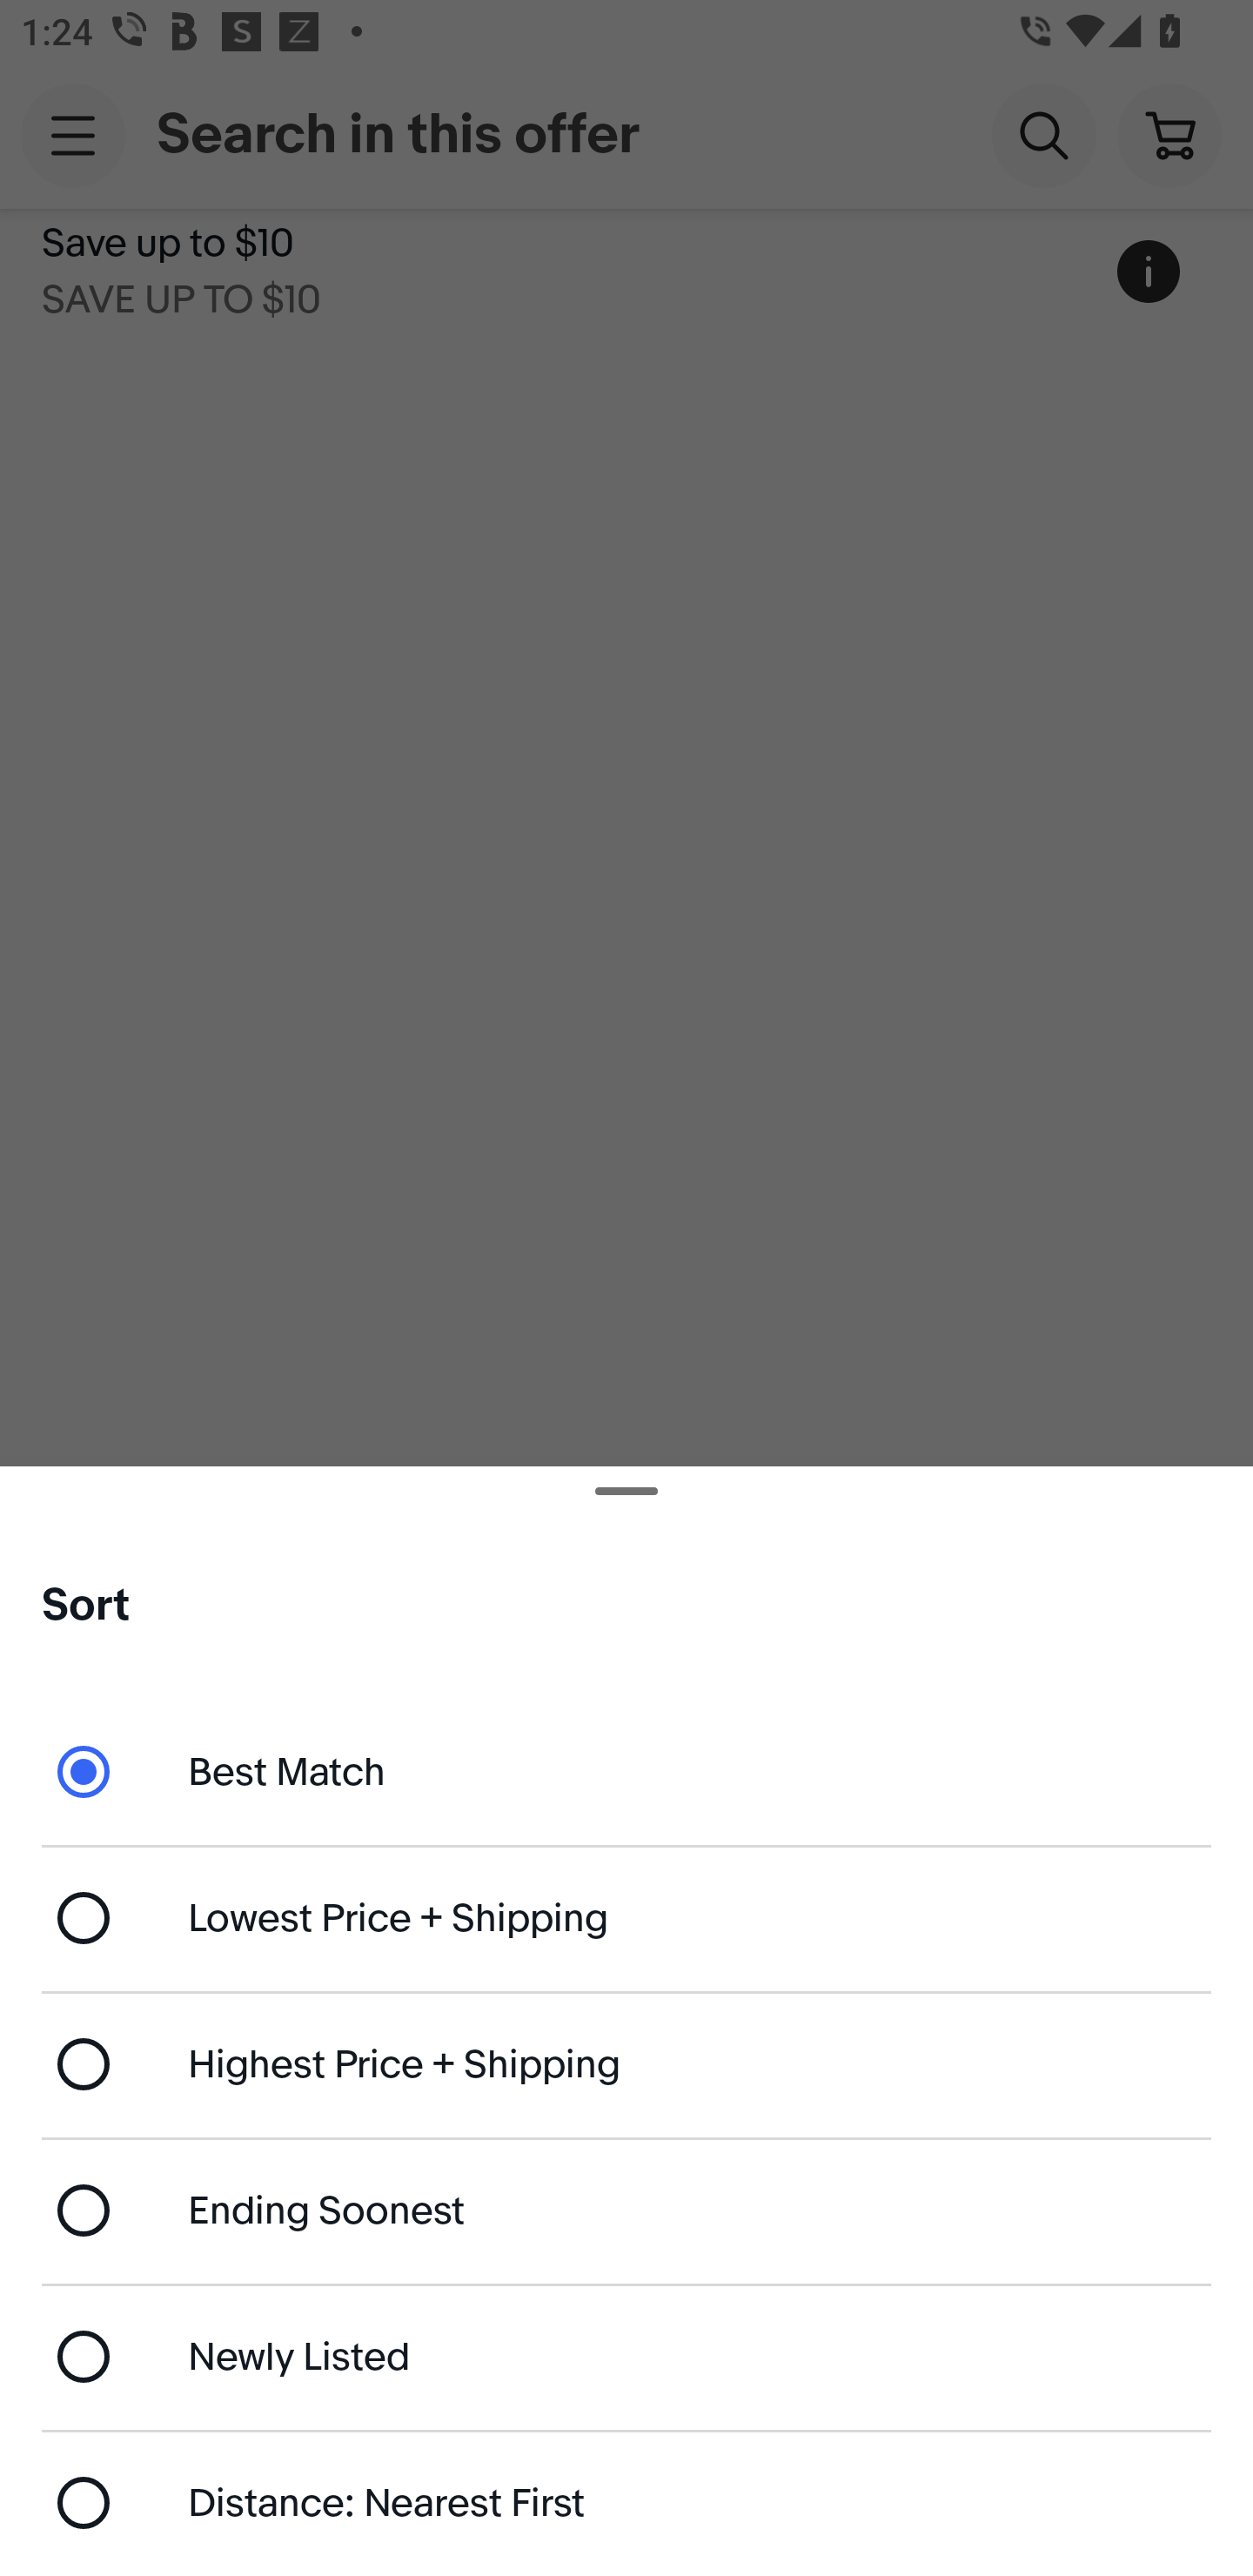  I want to click on Distance: Nearest First, so click(626, 2503).